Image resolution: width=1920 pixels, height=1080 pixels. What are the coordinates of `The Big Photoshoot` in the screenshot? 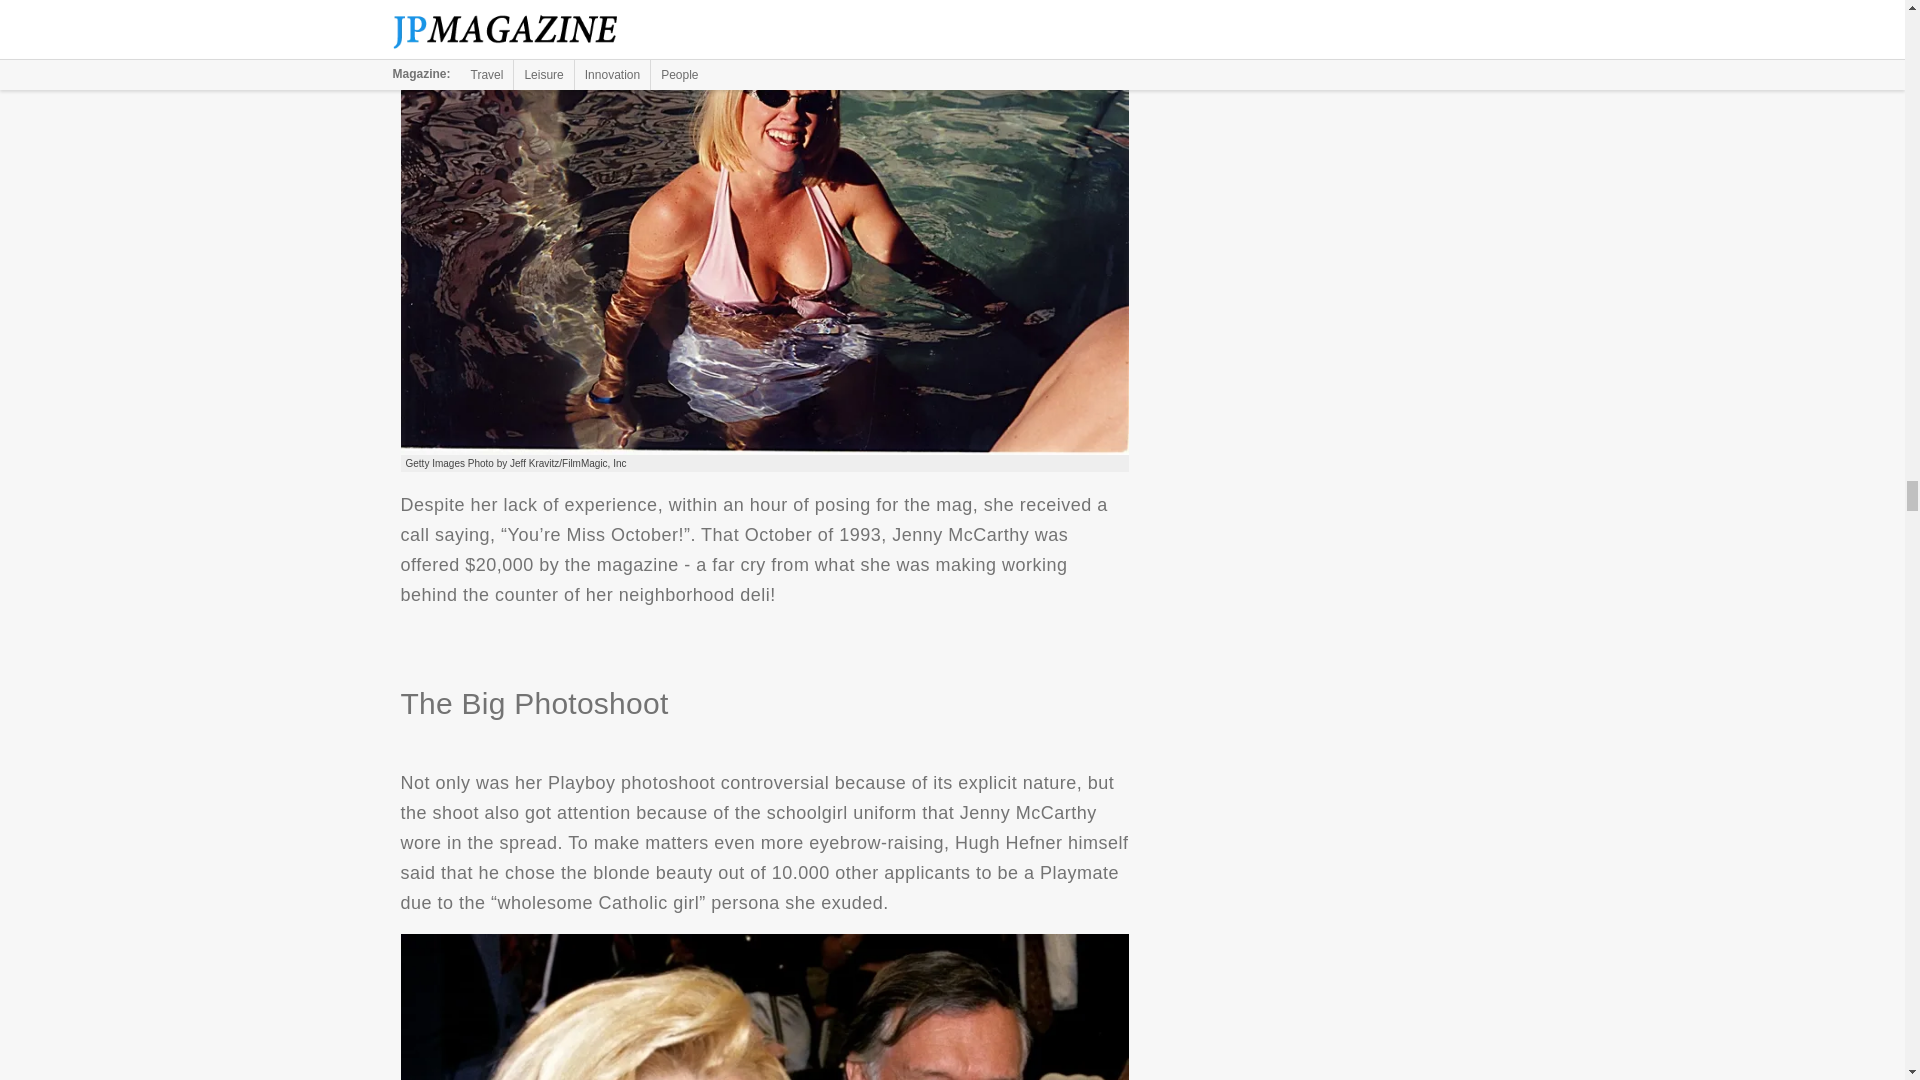 It's located at (764, 1007).